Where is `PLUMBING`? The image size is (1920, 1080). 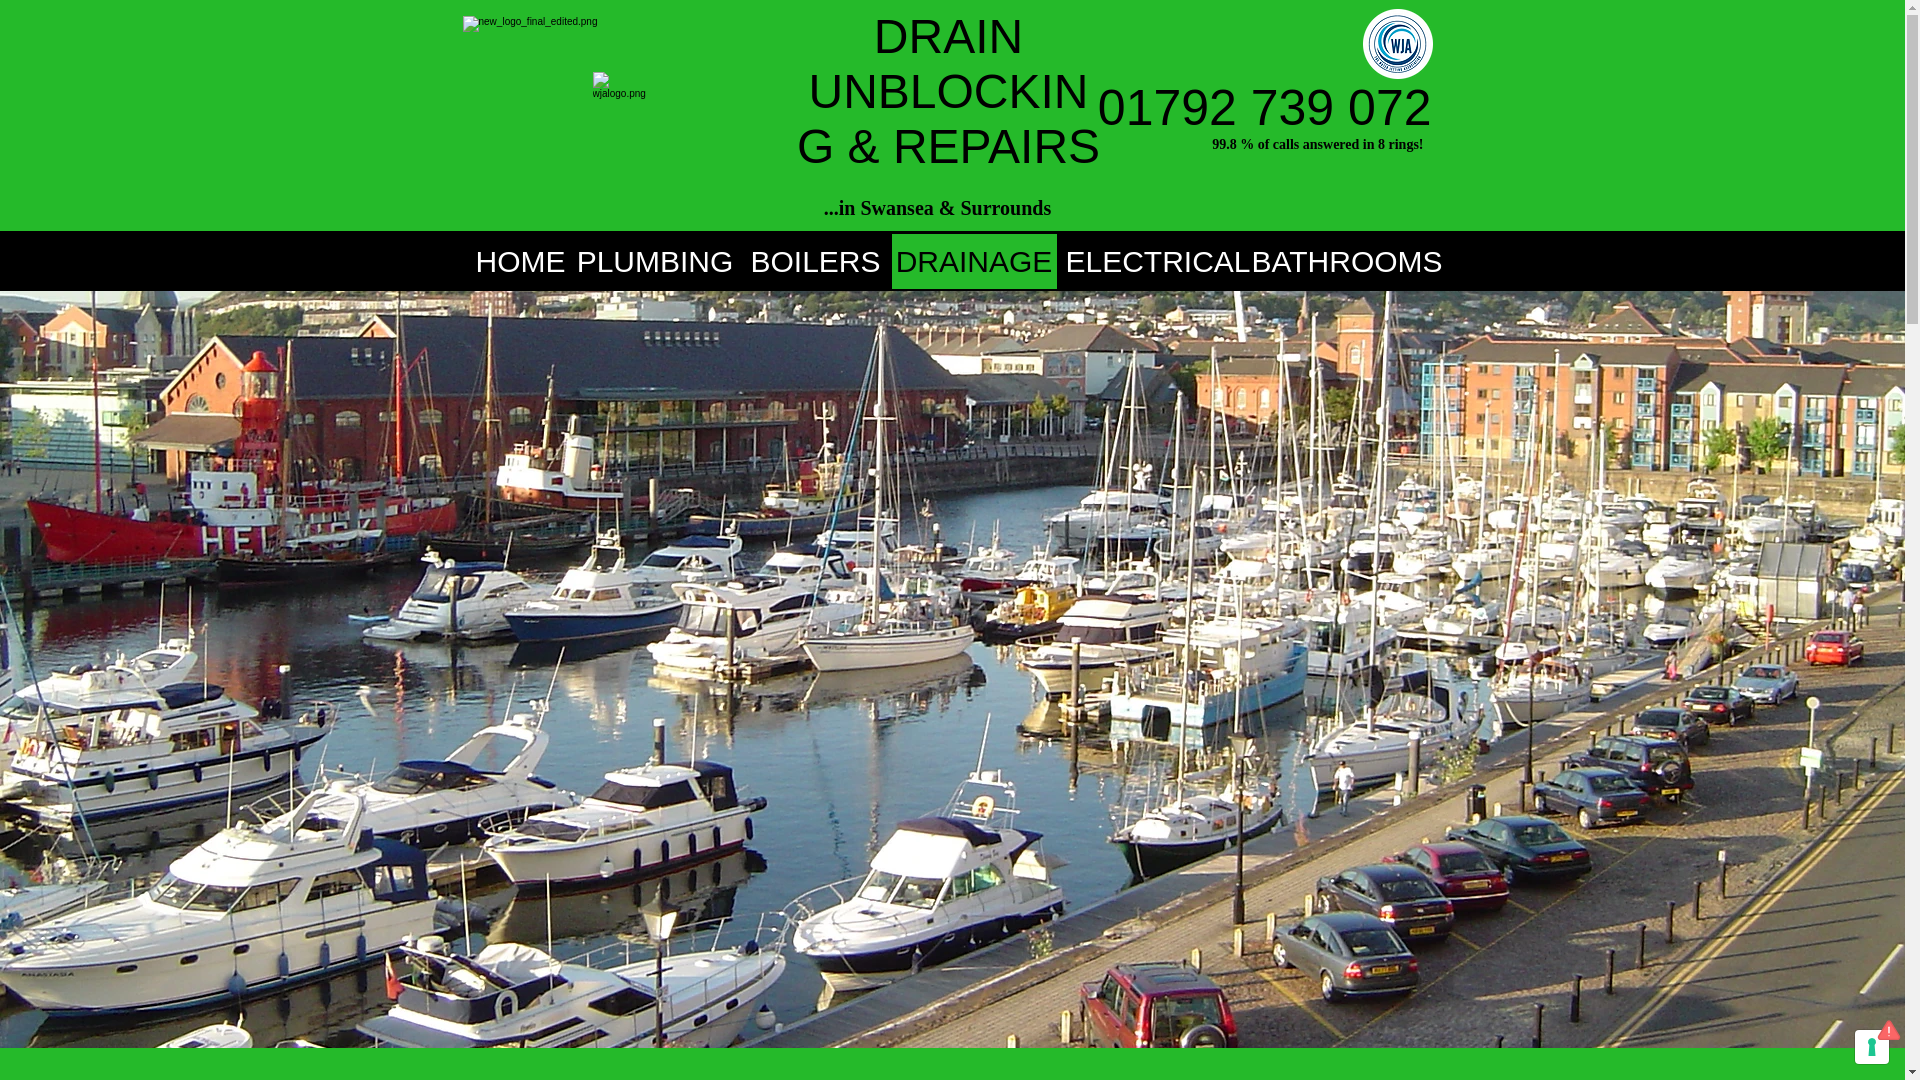 PLUMBING is located at coordinates (654, 262).